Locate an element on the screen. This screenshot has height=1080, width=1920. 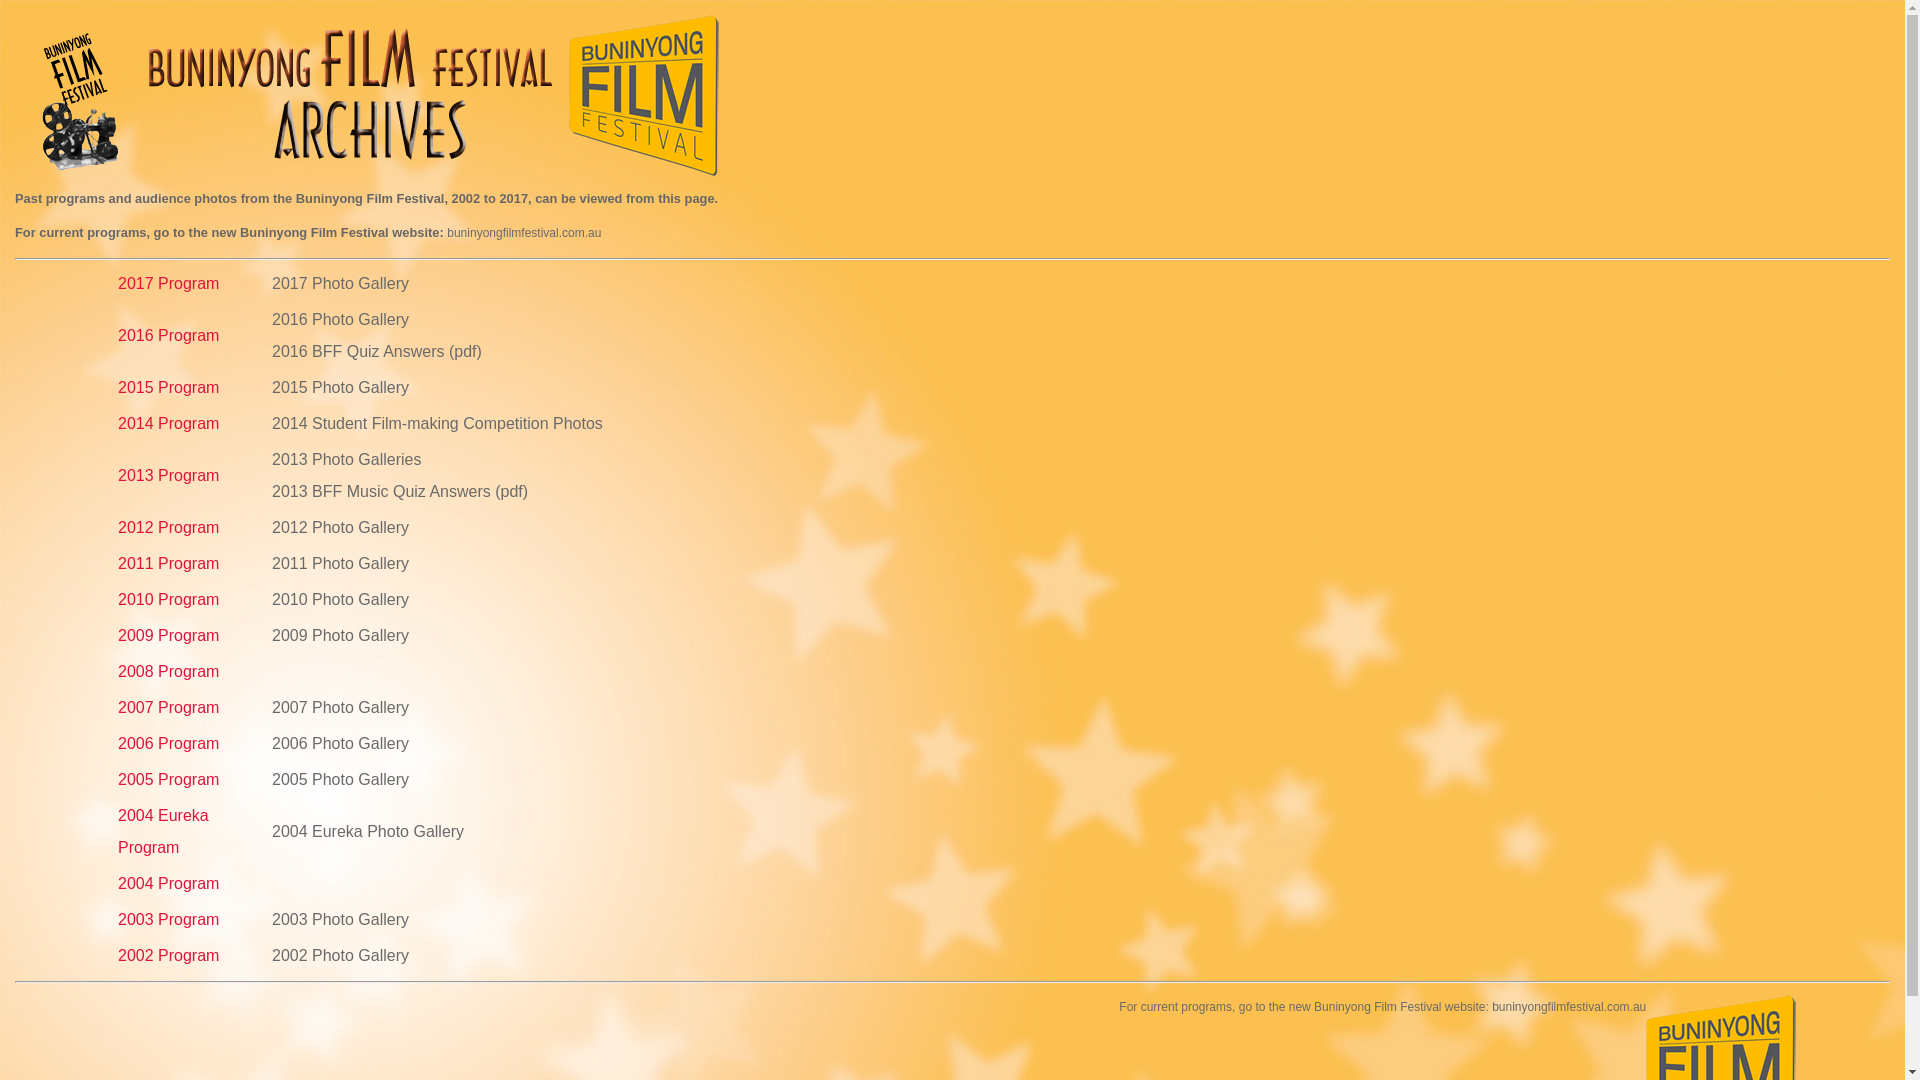
2002 Program is located at coordinates (168, 956).